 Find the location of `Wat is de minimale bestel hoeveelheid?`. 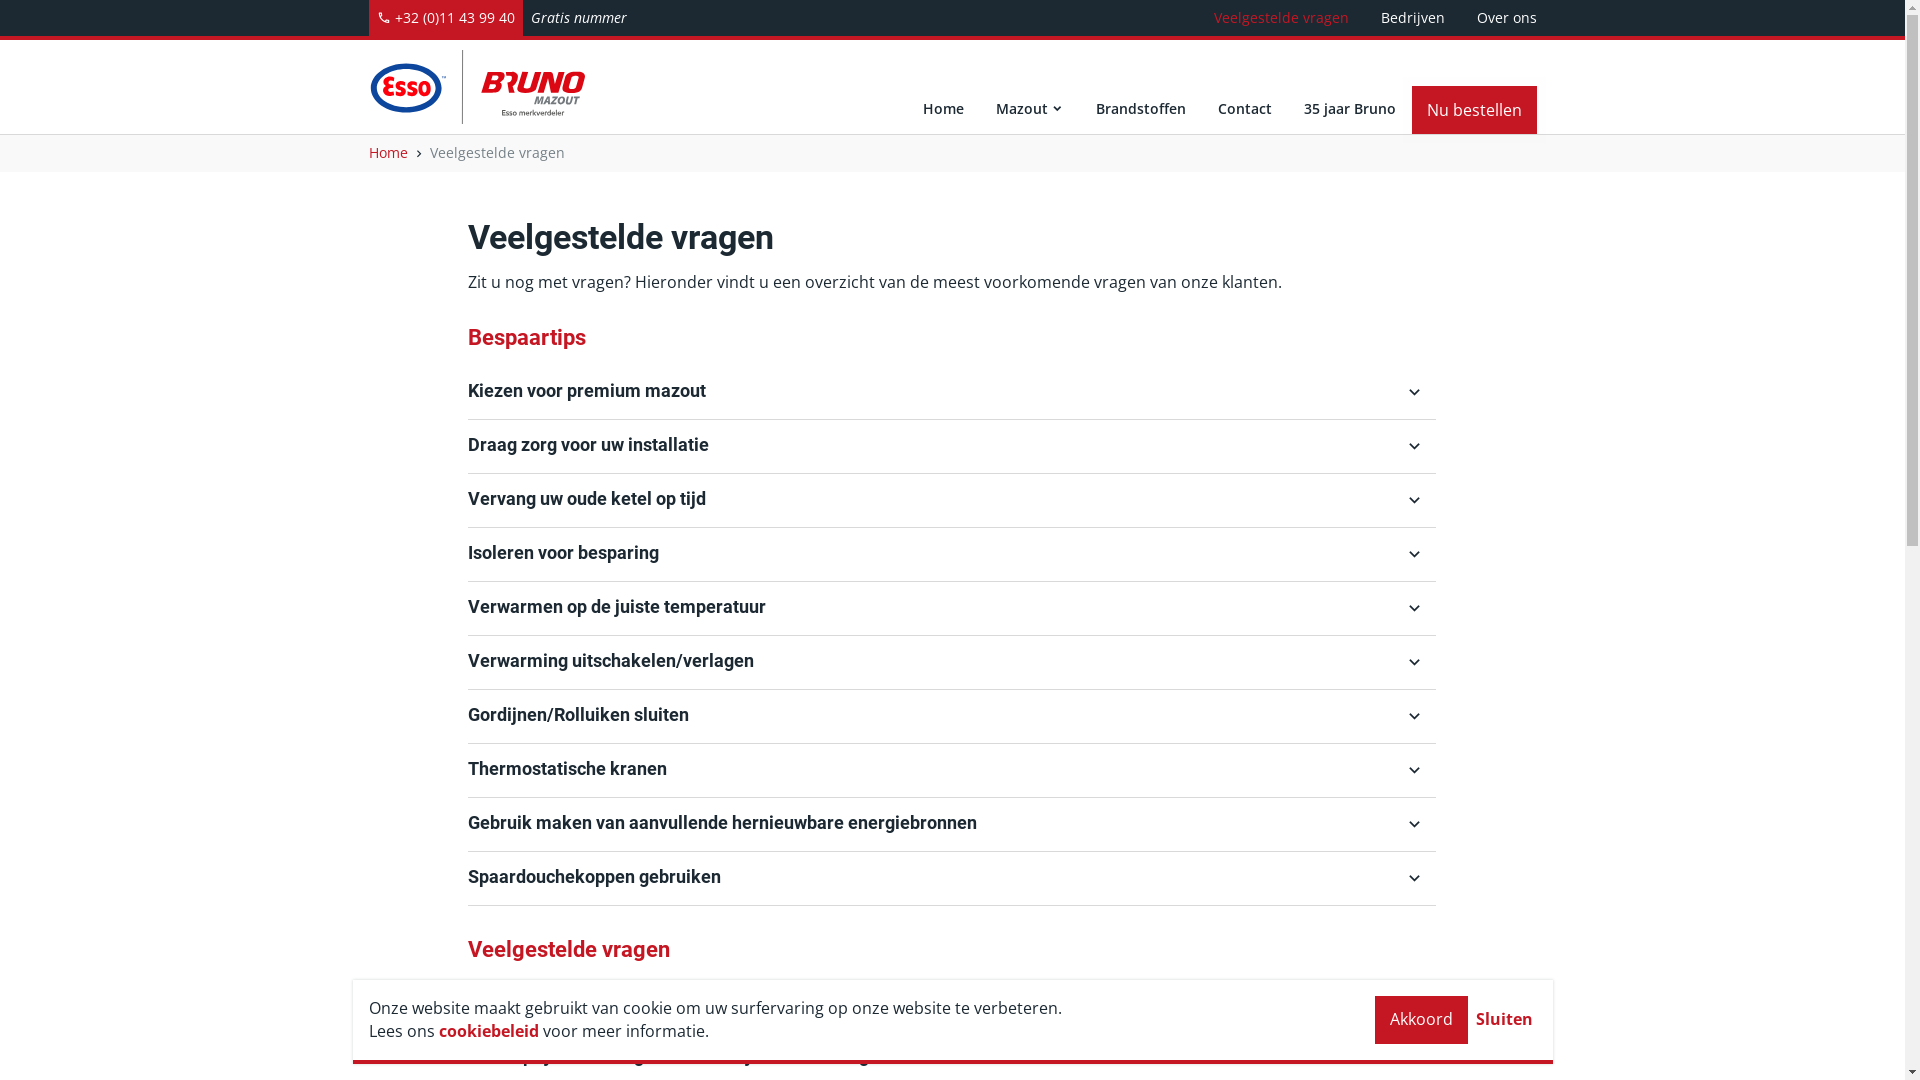

Wat is de minimale bestel hoeveelheid? is located at coordinates (952, 1004).